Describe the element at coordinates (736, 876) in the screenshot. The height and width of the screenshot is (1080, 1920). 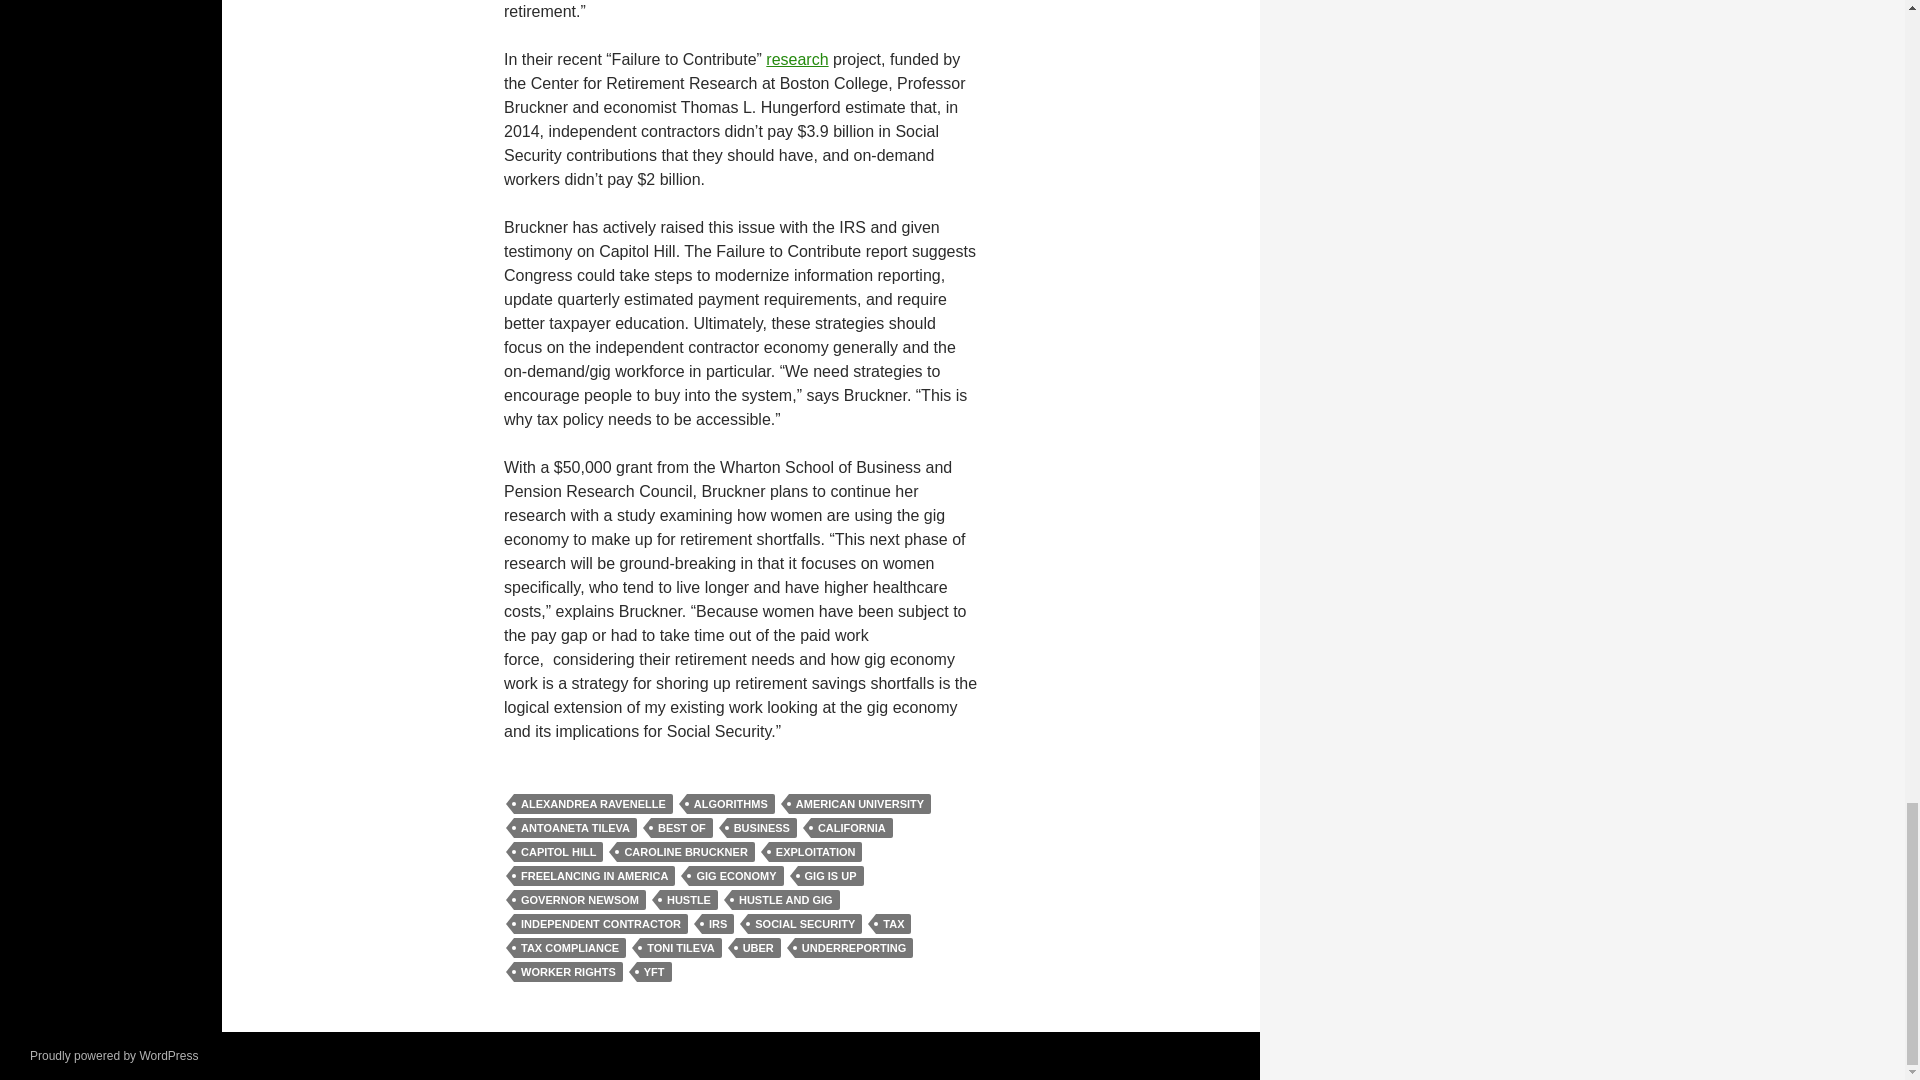
I see `GIG ECONOMY` at that location.